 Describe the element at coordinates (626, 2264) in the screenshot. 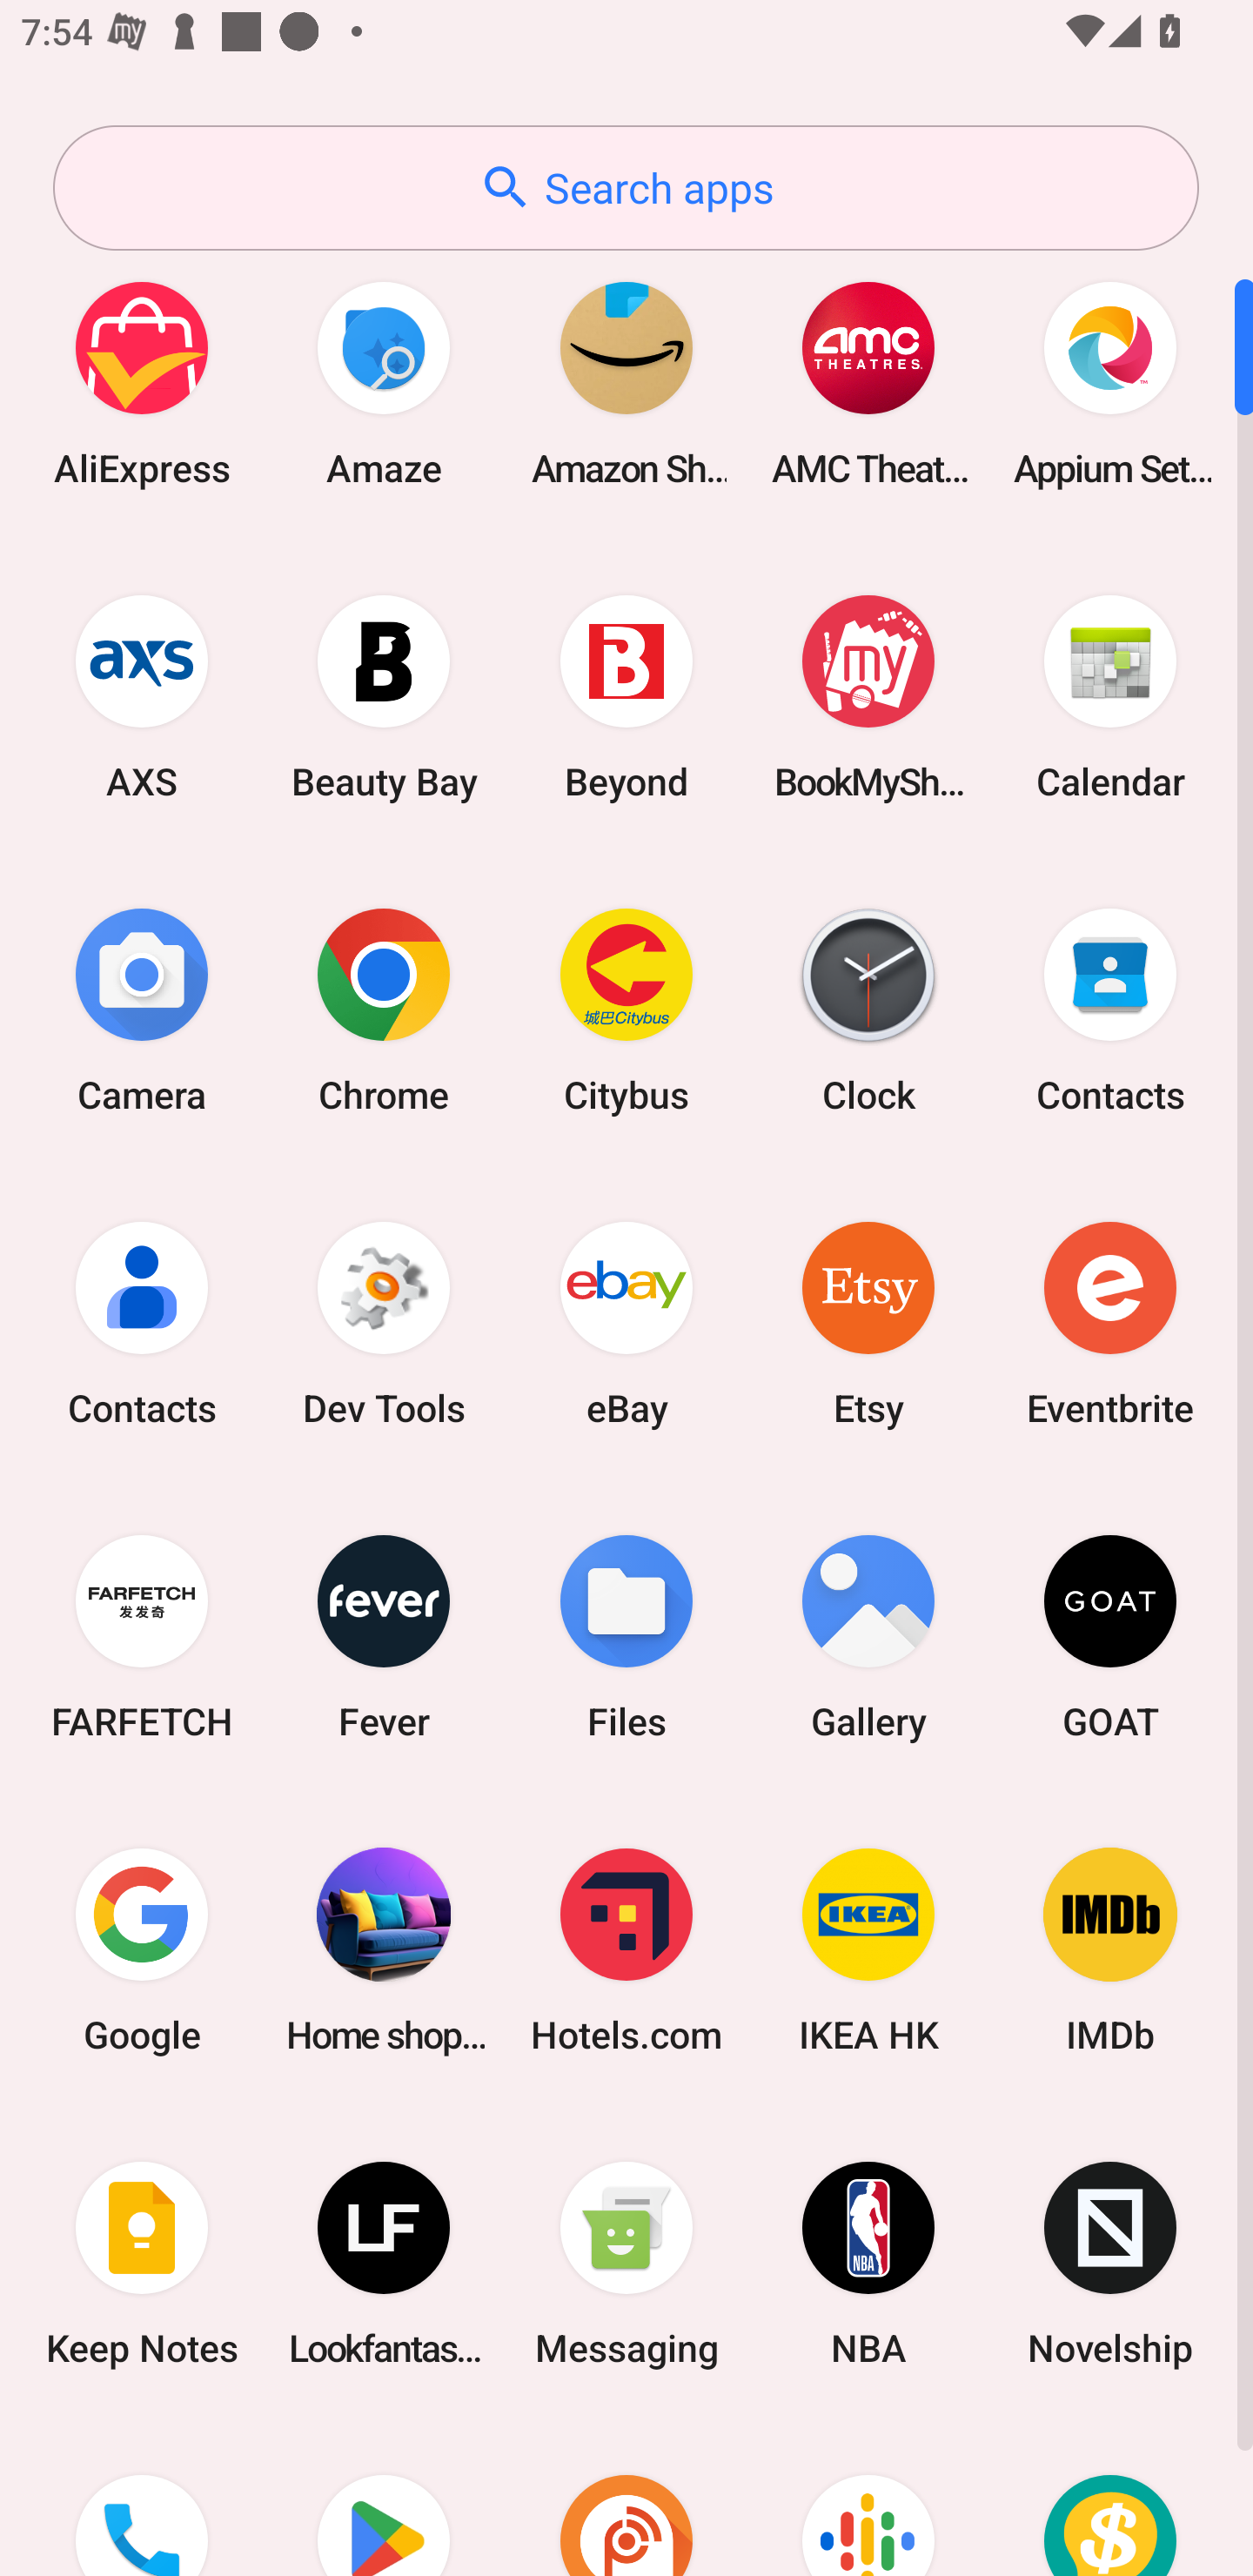

I see `Messaging` at that location.